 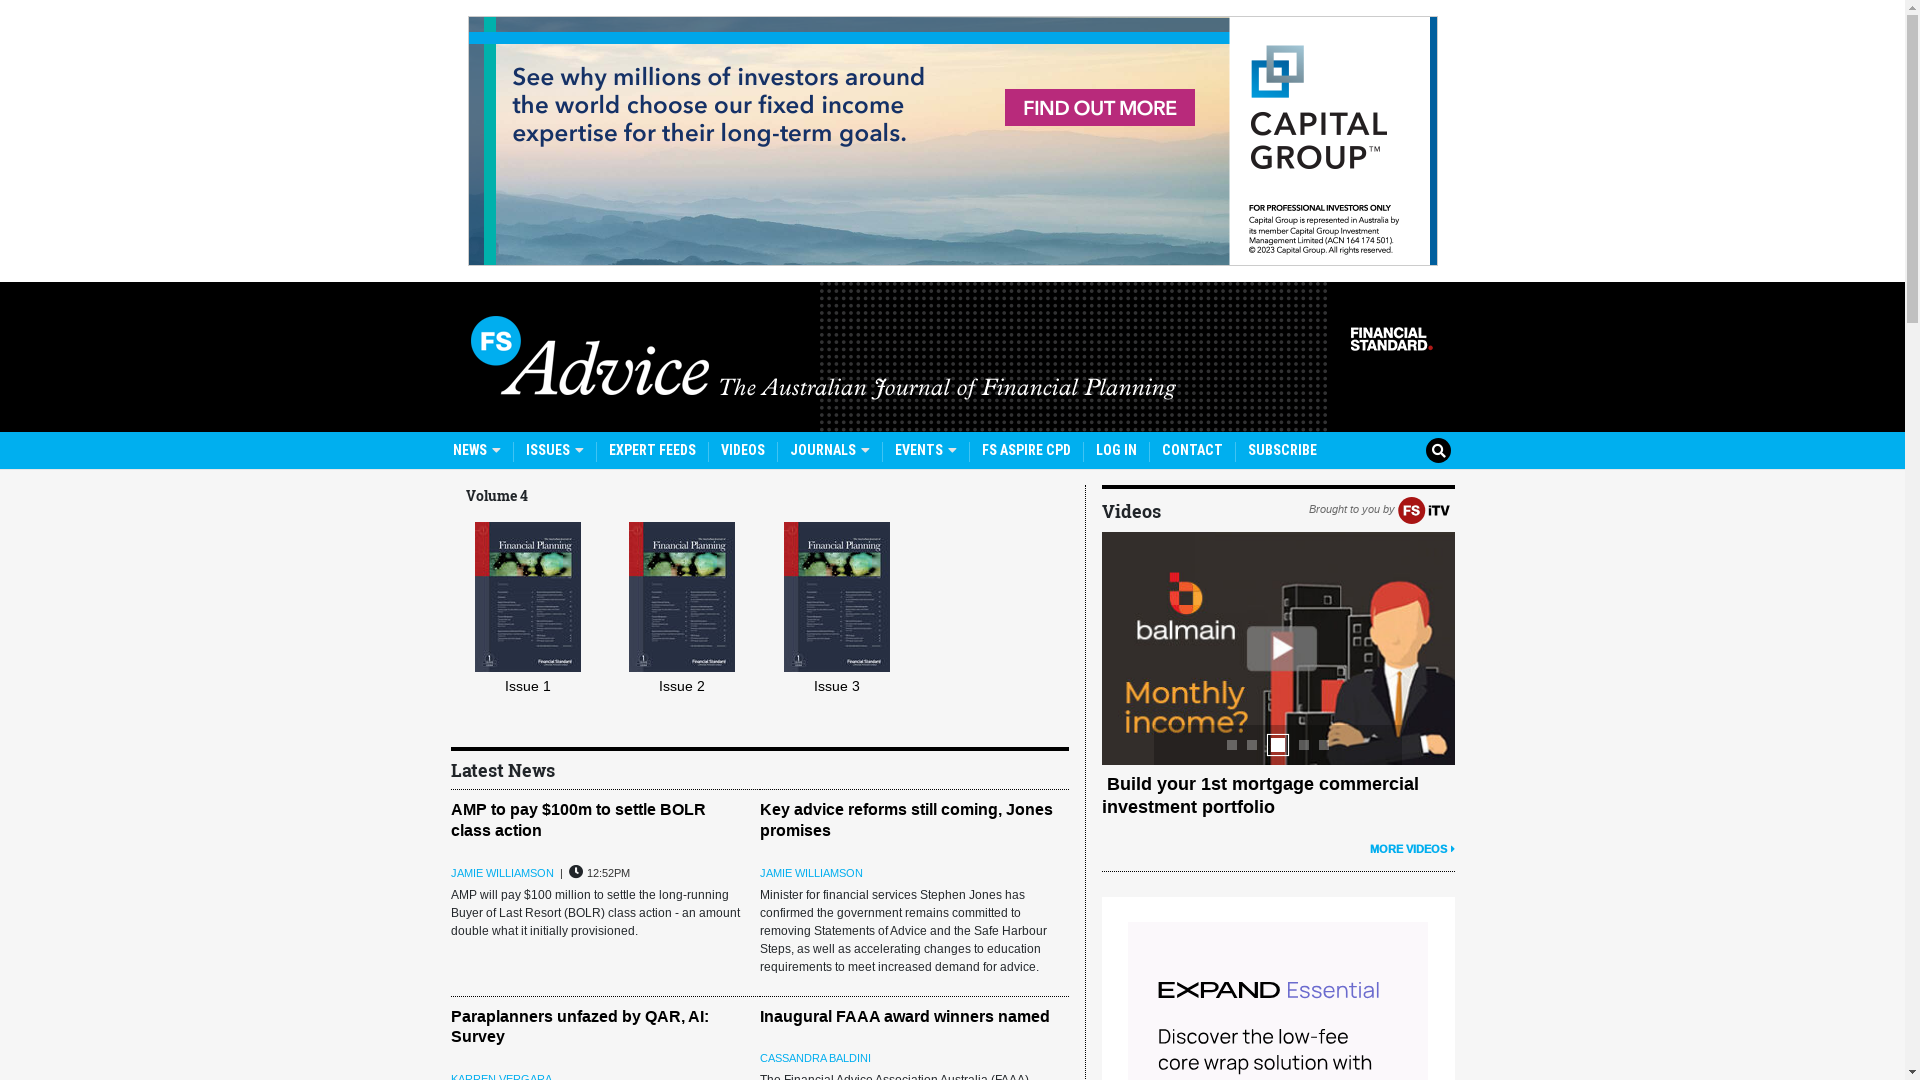 I want to click on Advertisement, so click(x=953, y=141).